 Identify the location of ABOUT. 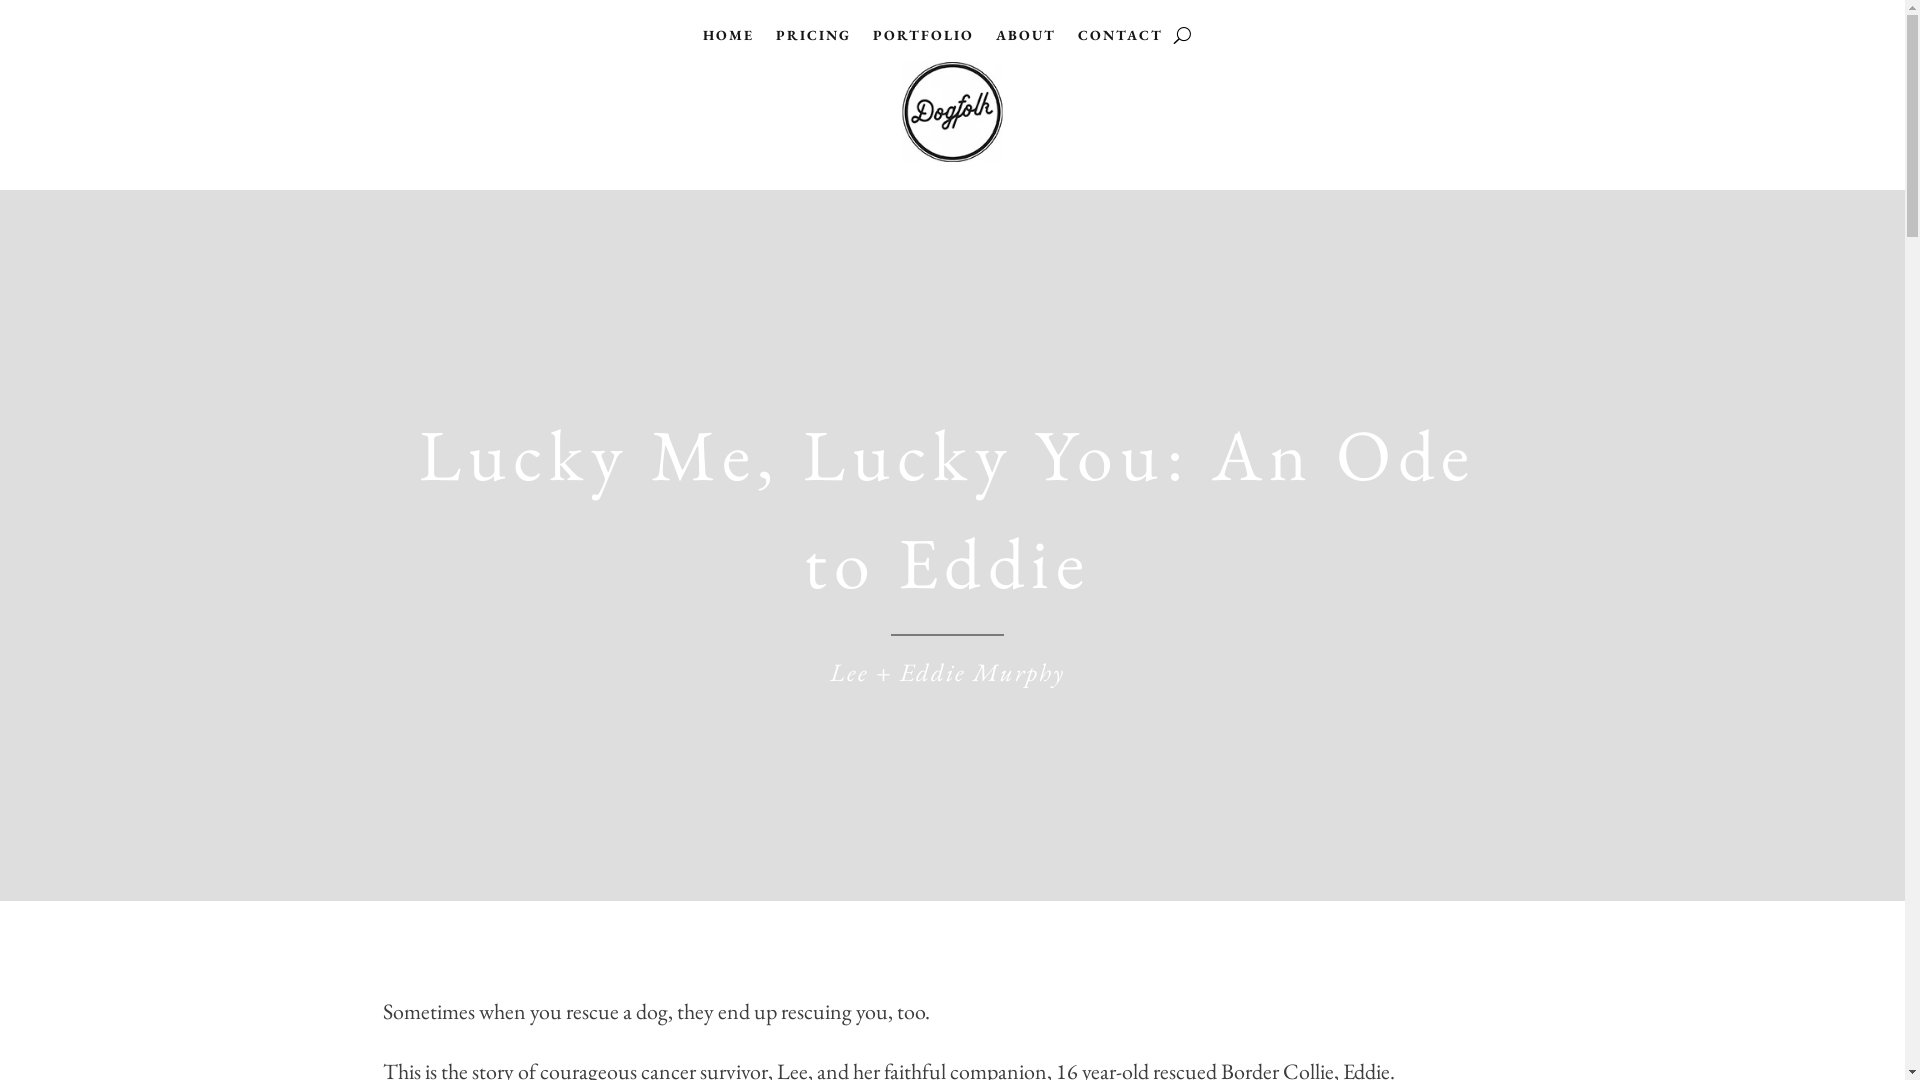
(1026, 39).